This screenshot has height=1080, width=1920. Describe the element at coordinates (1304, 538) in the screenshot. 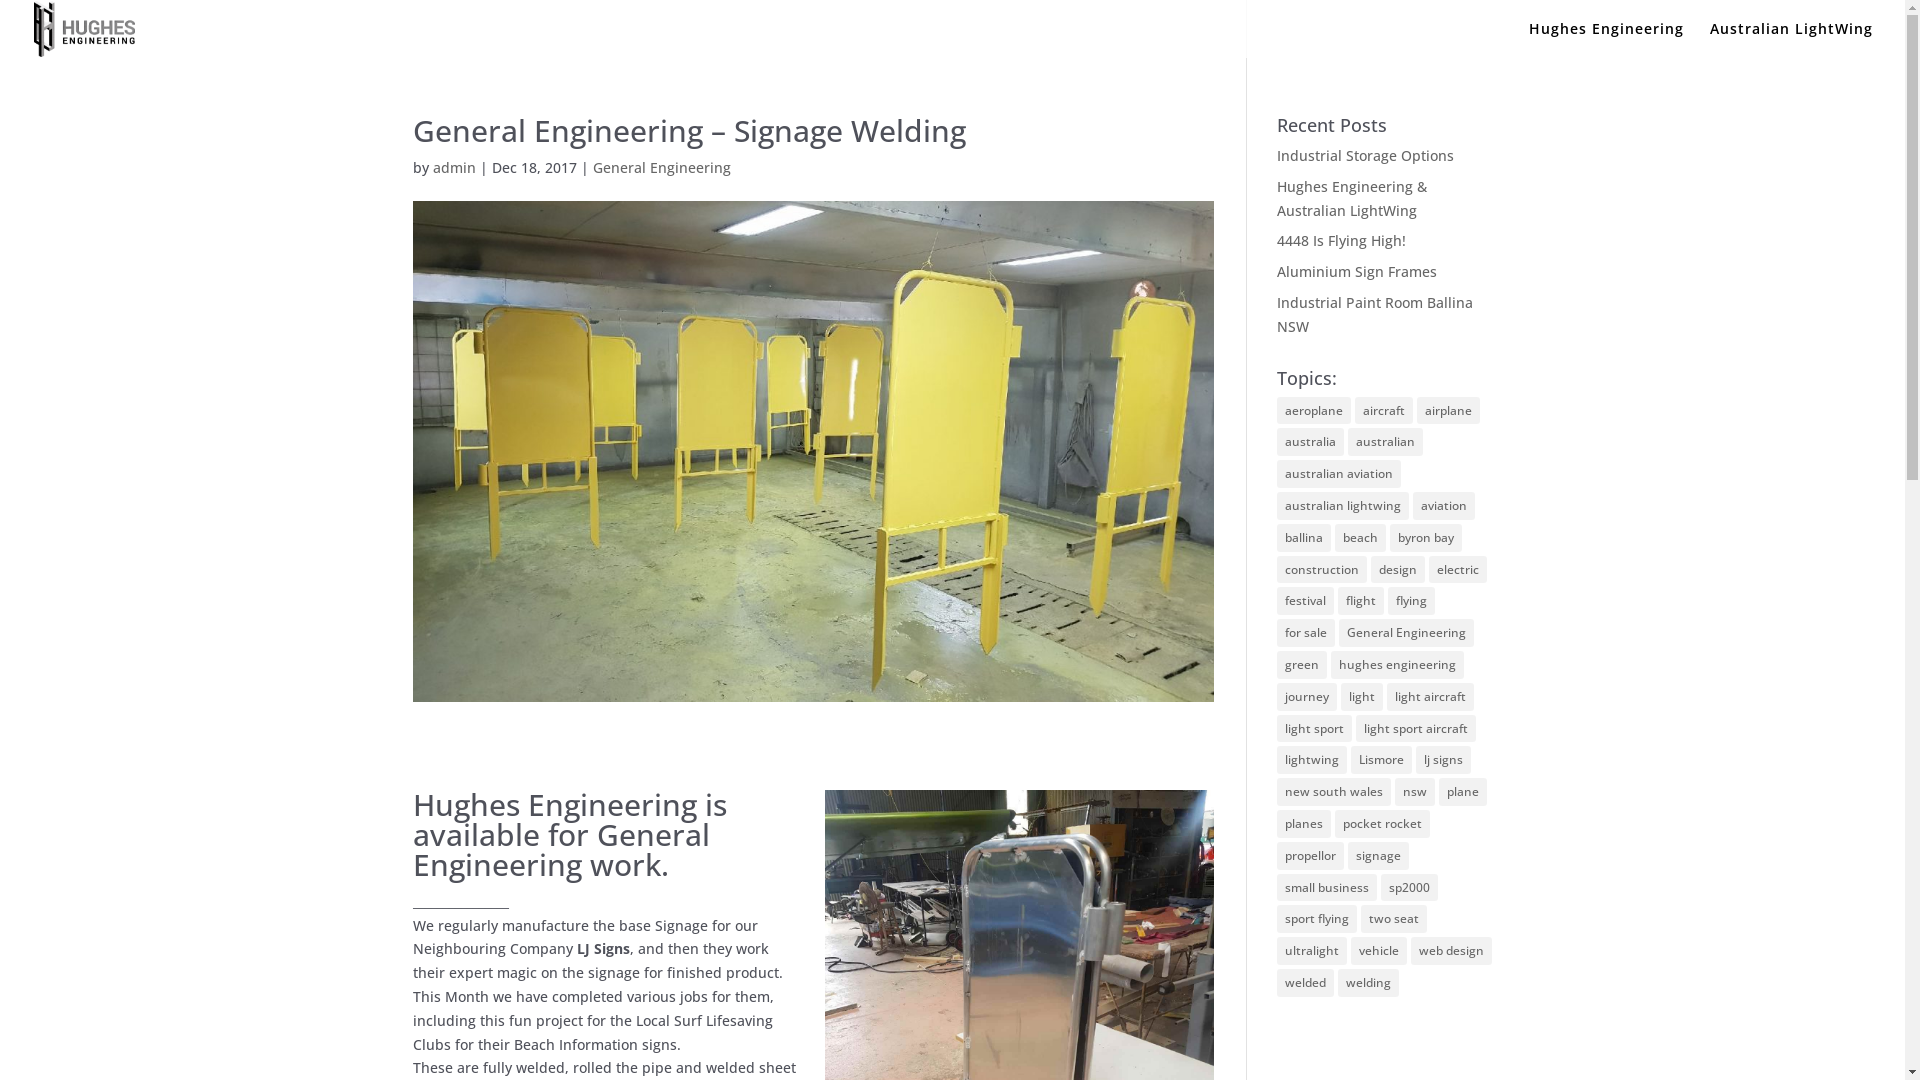

I see `ballina` at that location.